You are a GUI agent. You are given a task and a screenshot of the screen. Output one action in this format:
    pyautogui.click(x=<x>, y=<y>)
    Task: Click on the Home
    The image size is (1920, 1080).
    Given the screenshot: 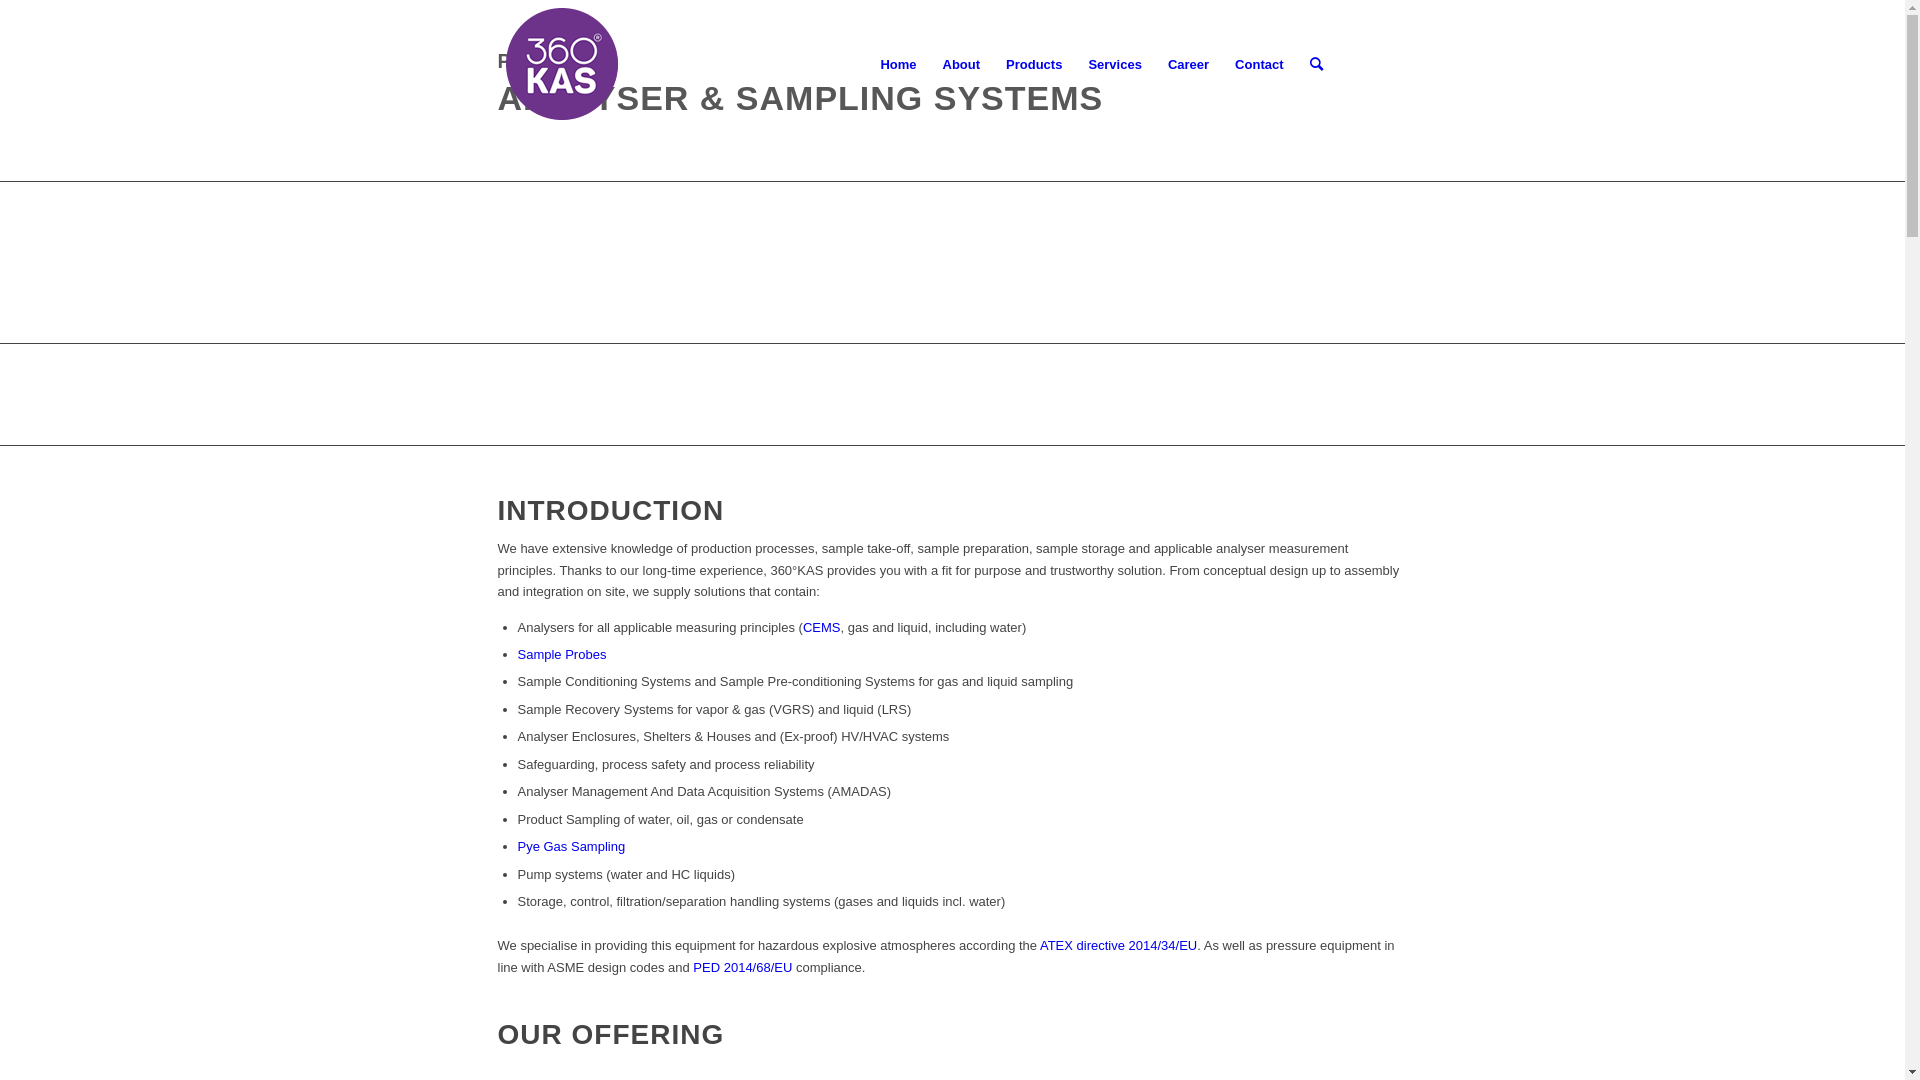 What is the action you would take?
    pyautogui.click(x=898, y=65)
    